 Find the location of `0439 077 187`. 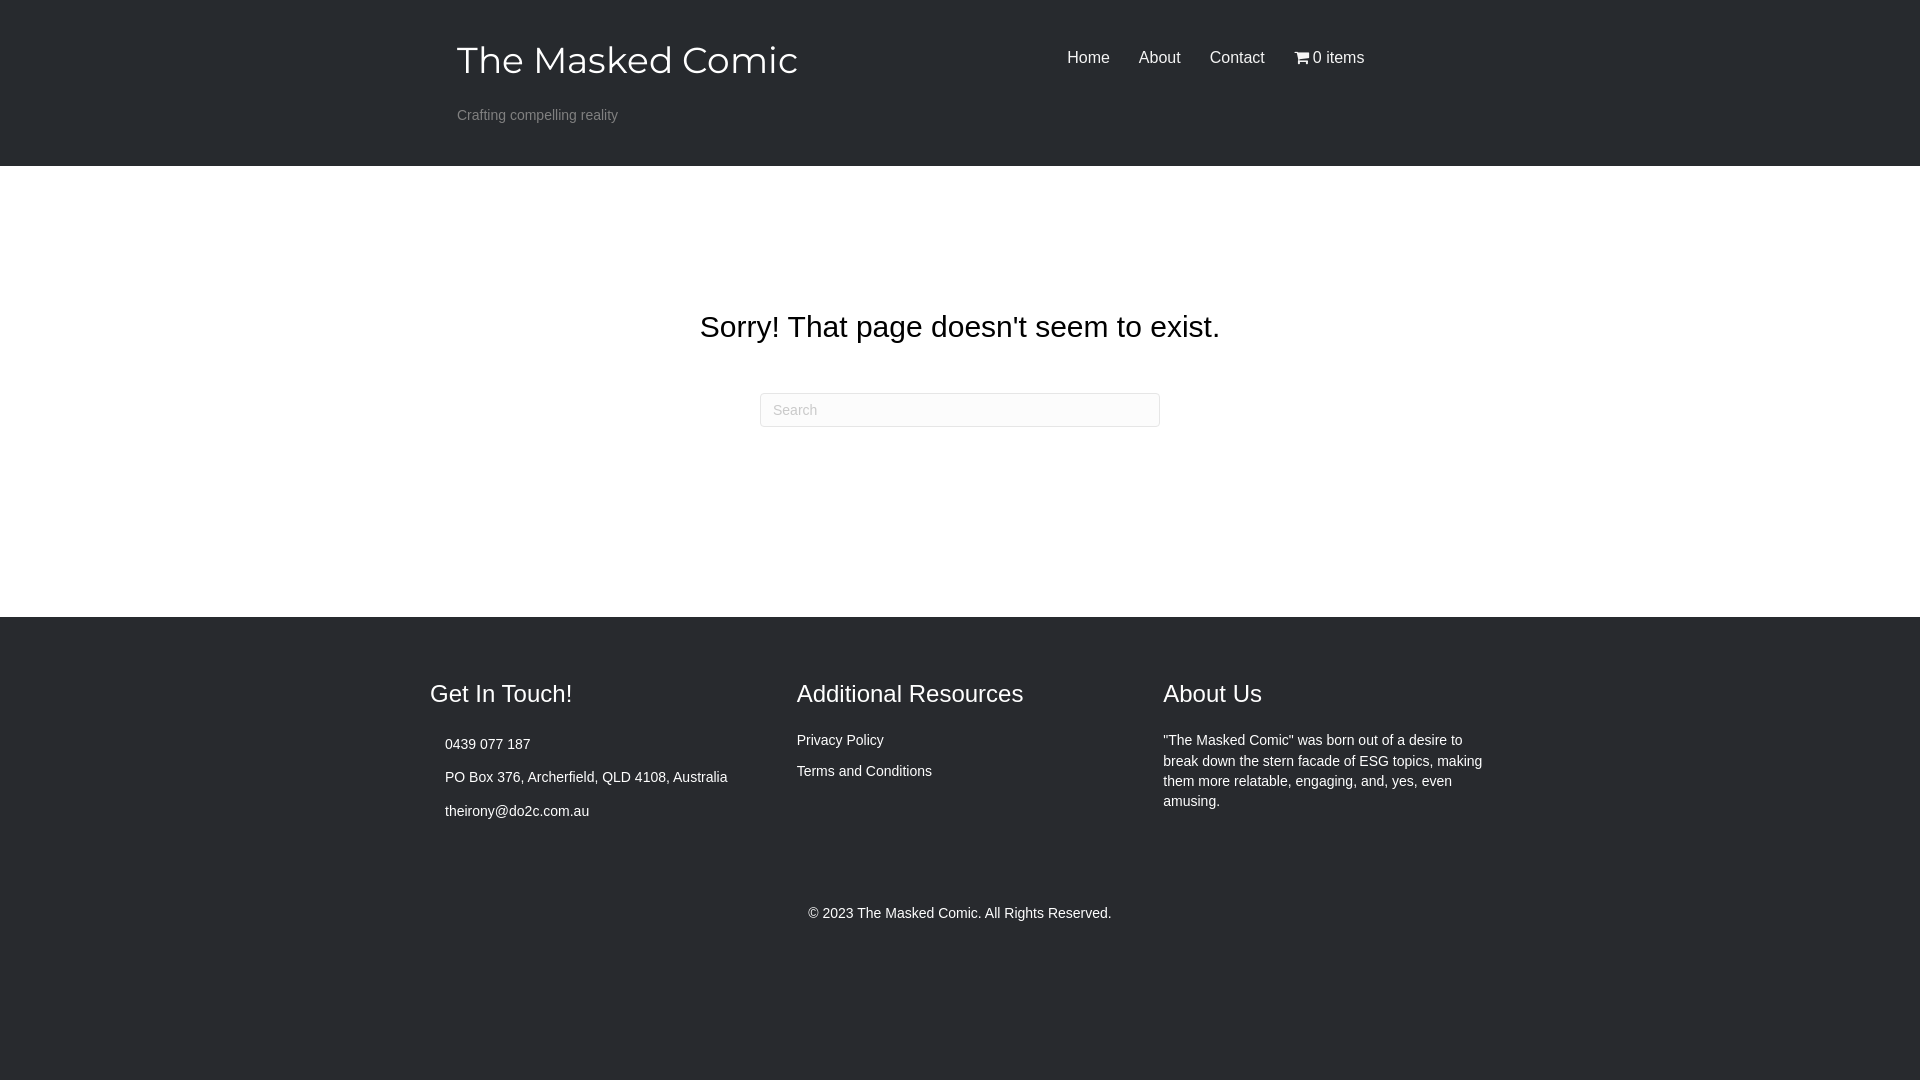

0439 077 187 is located at coordinates (488, 744).